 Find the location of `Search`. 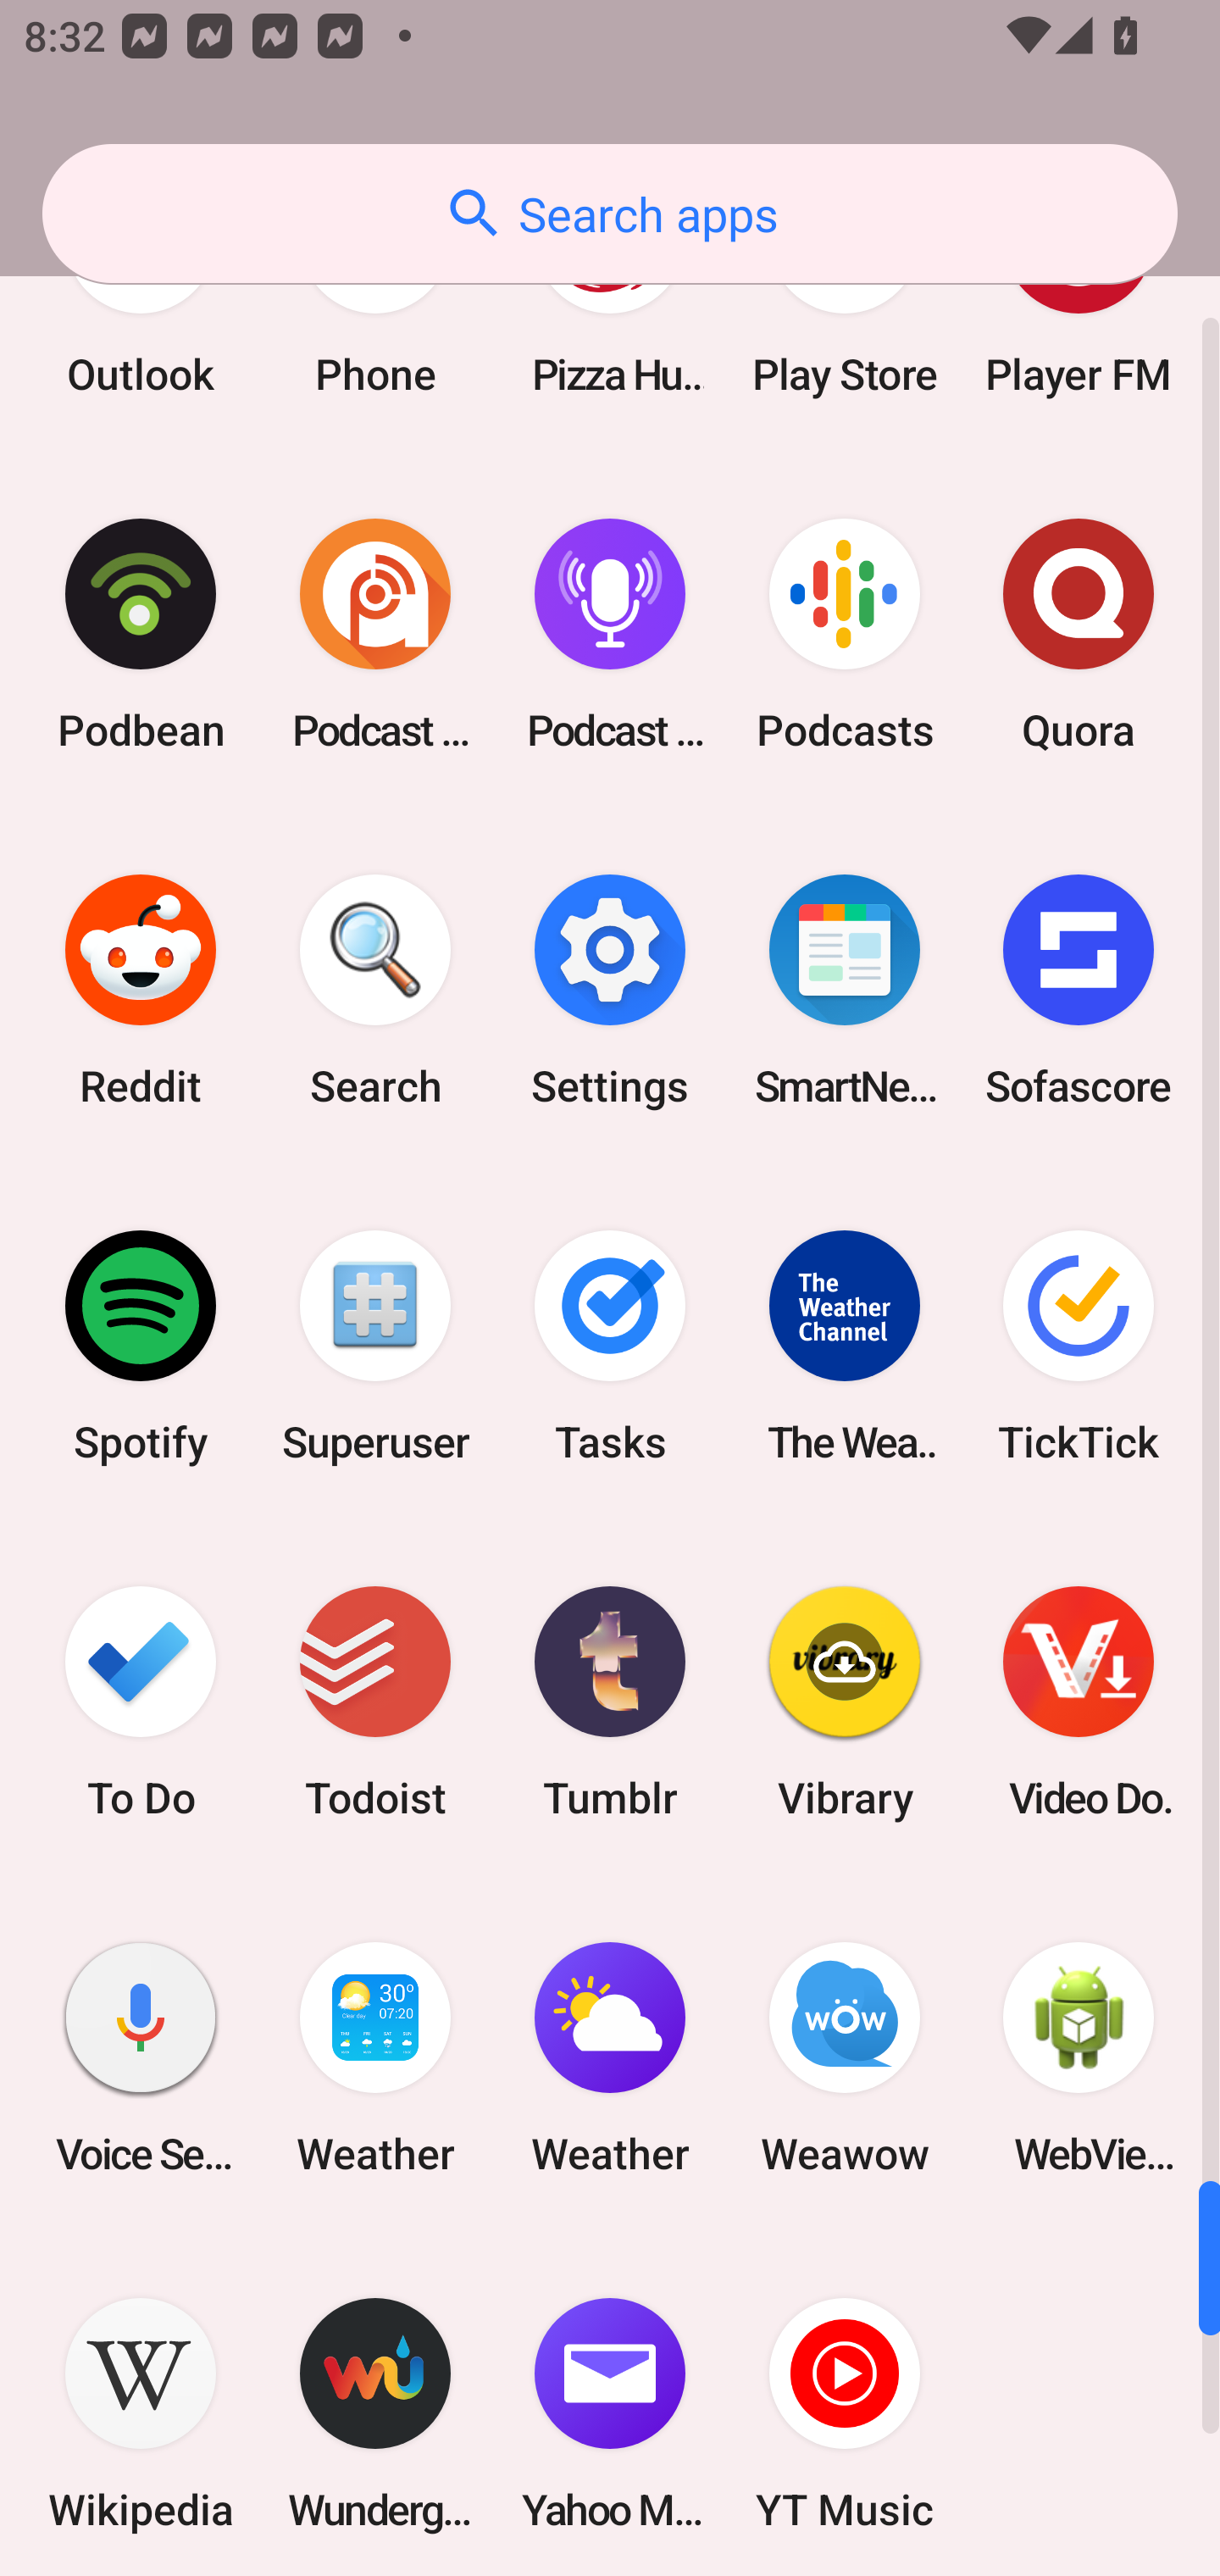

Search is located at coordinates (375, 990).